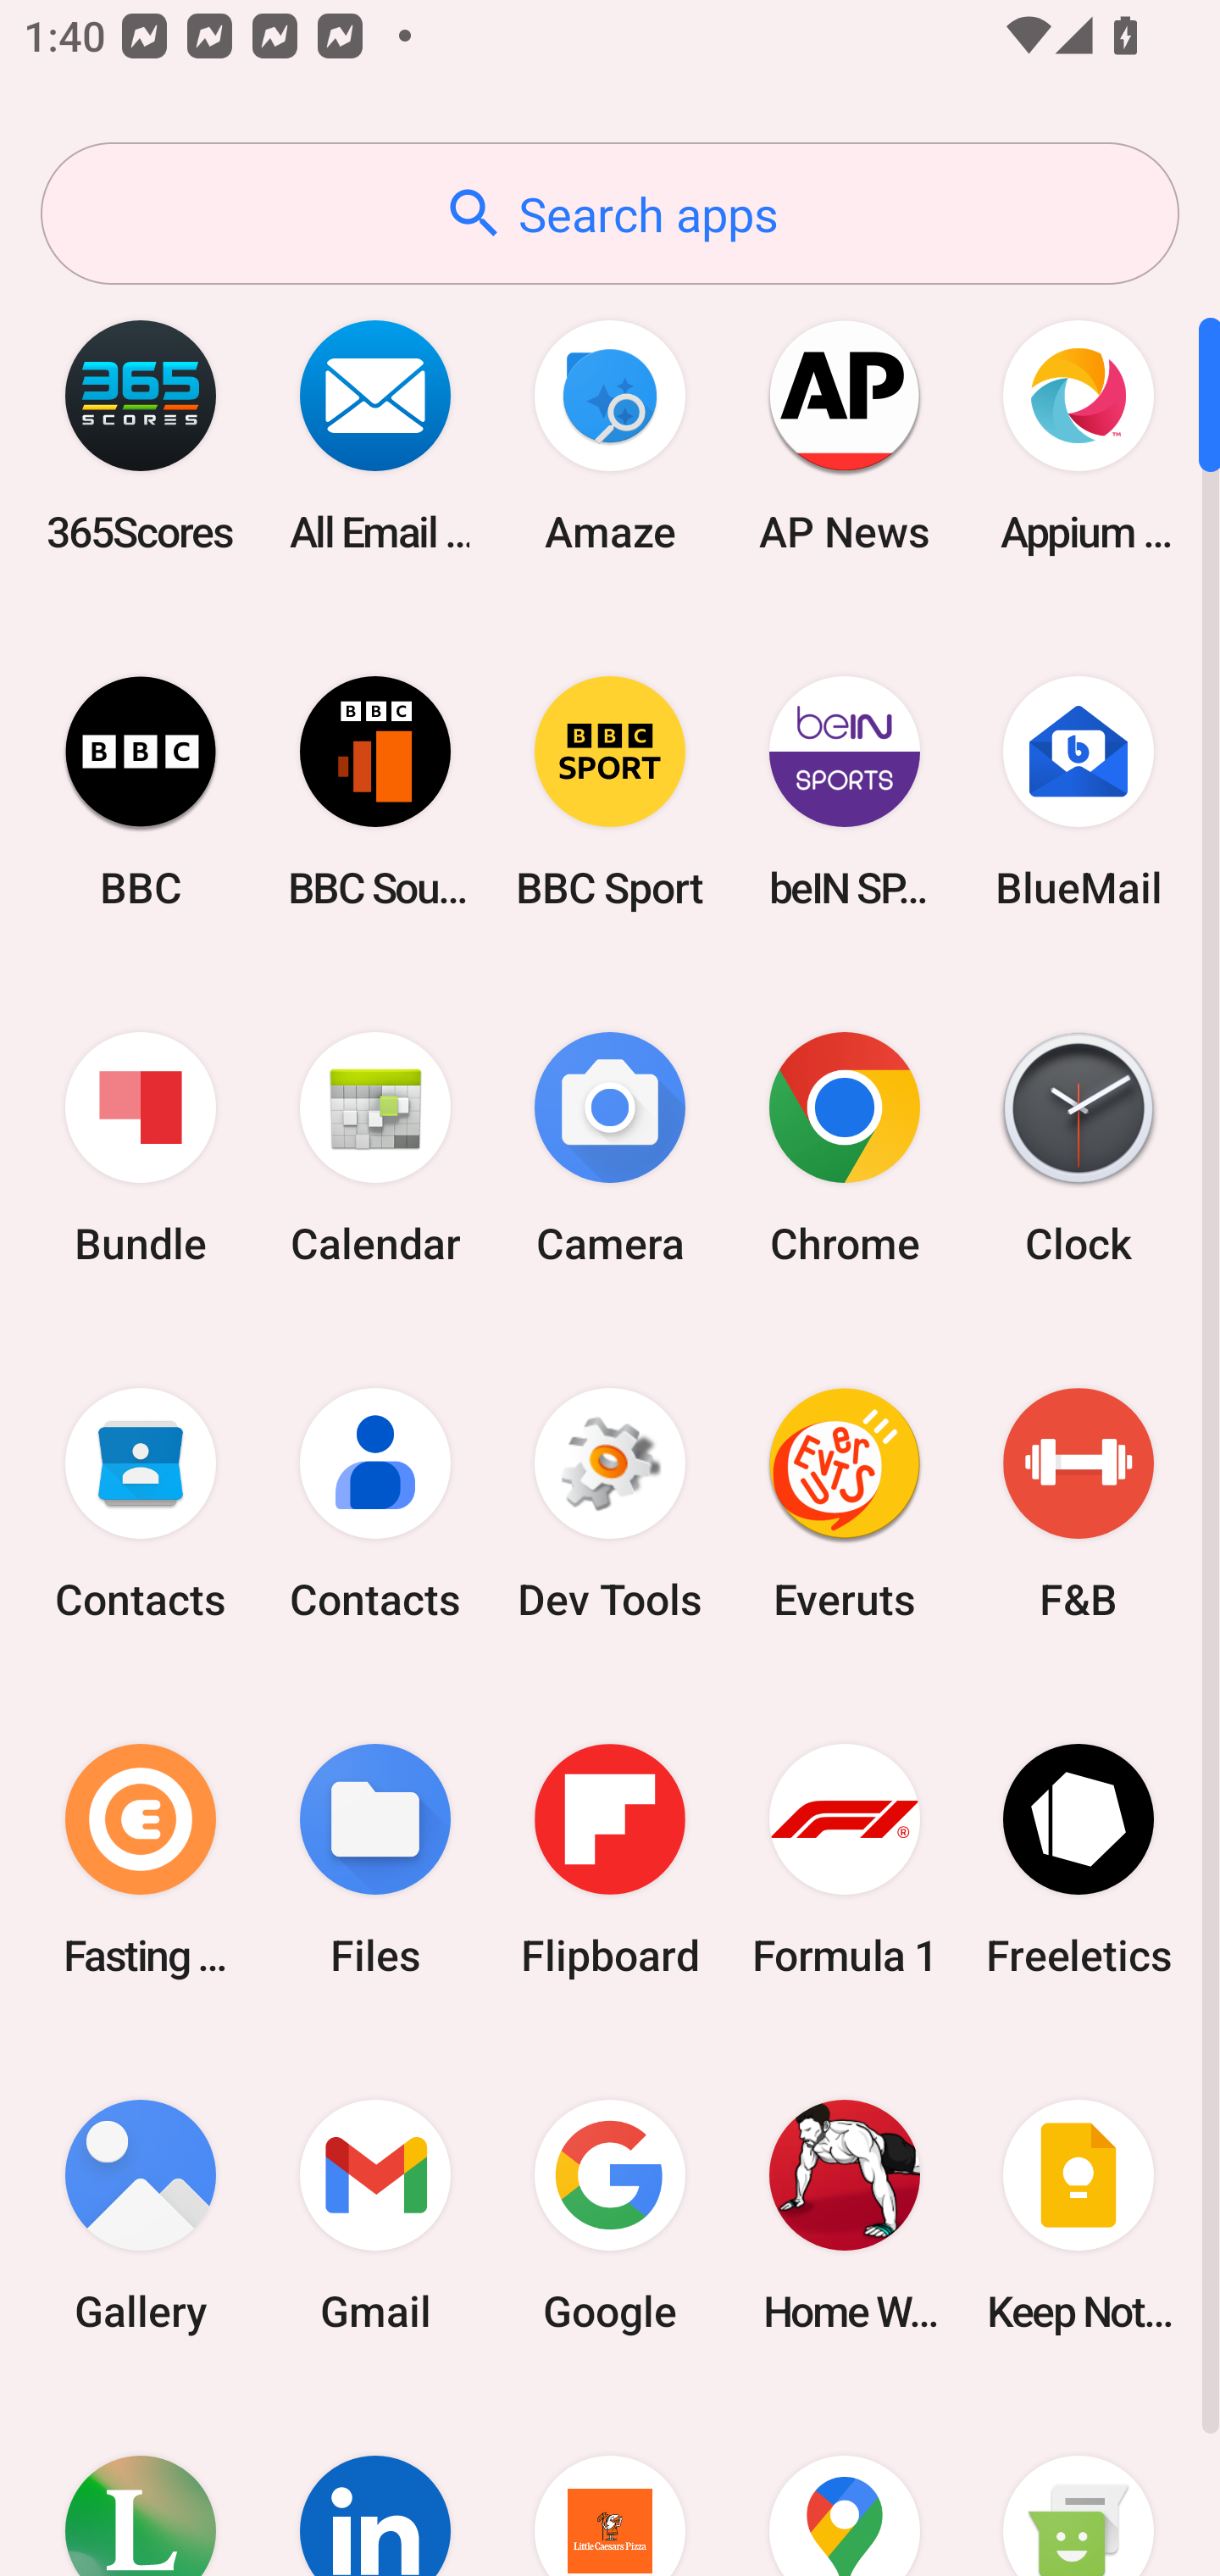  What do you see at coordinates (610, 436) in the screenshot?
I see `Amaze` at bounding box center [610, 436].